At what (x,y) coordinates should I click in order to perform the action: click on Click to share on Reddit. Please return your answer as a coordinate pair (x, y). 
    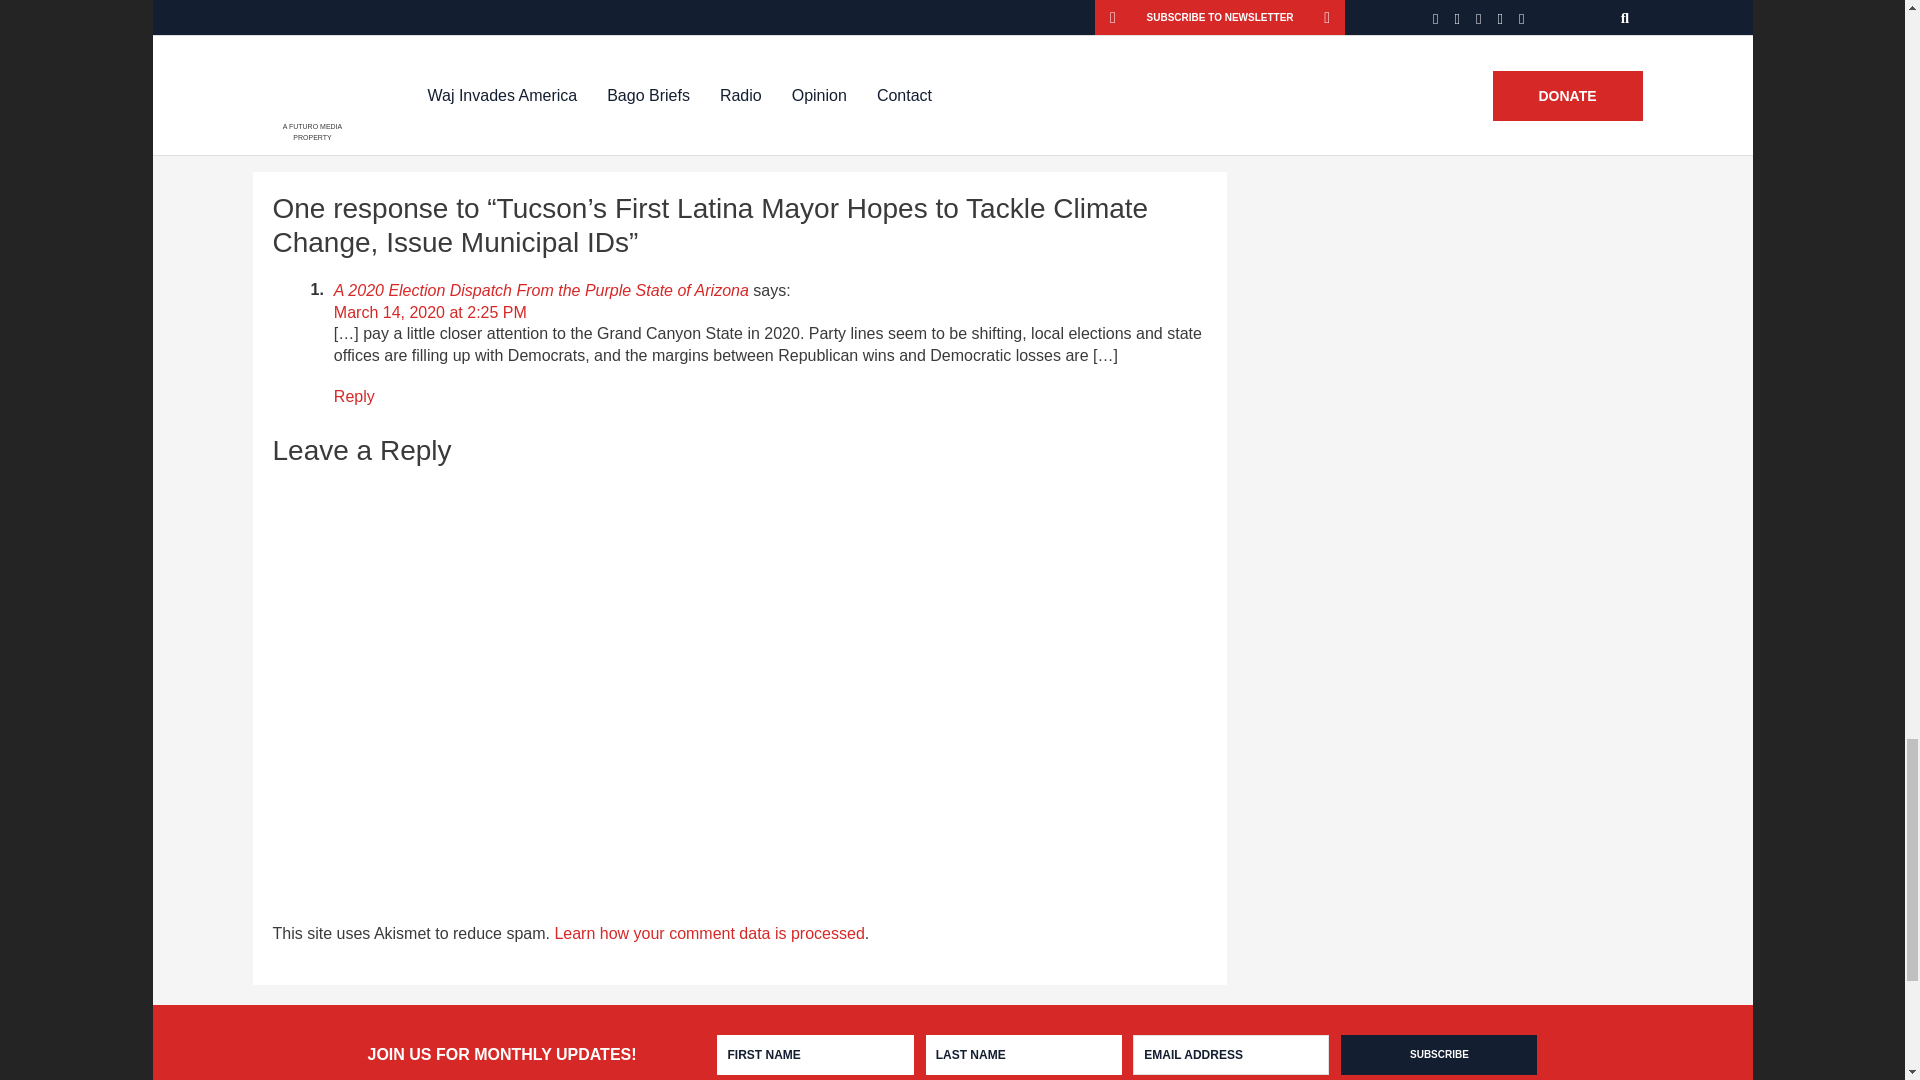
    Looking at the image, I should click on (552, 88).